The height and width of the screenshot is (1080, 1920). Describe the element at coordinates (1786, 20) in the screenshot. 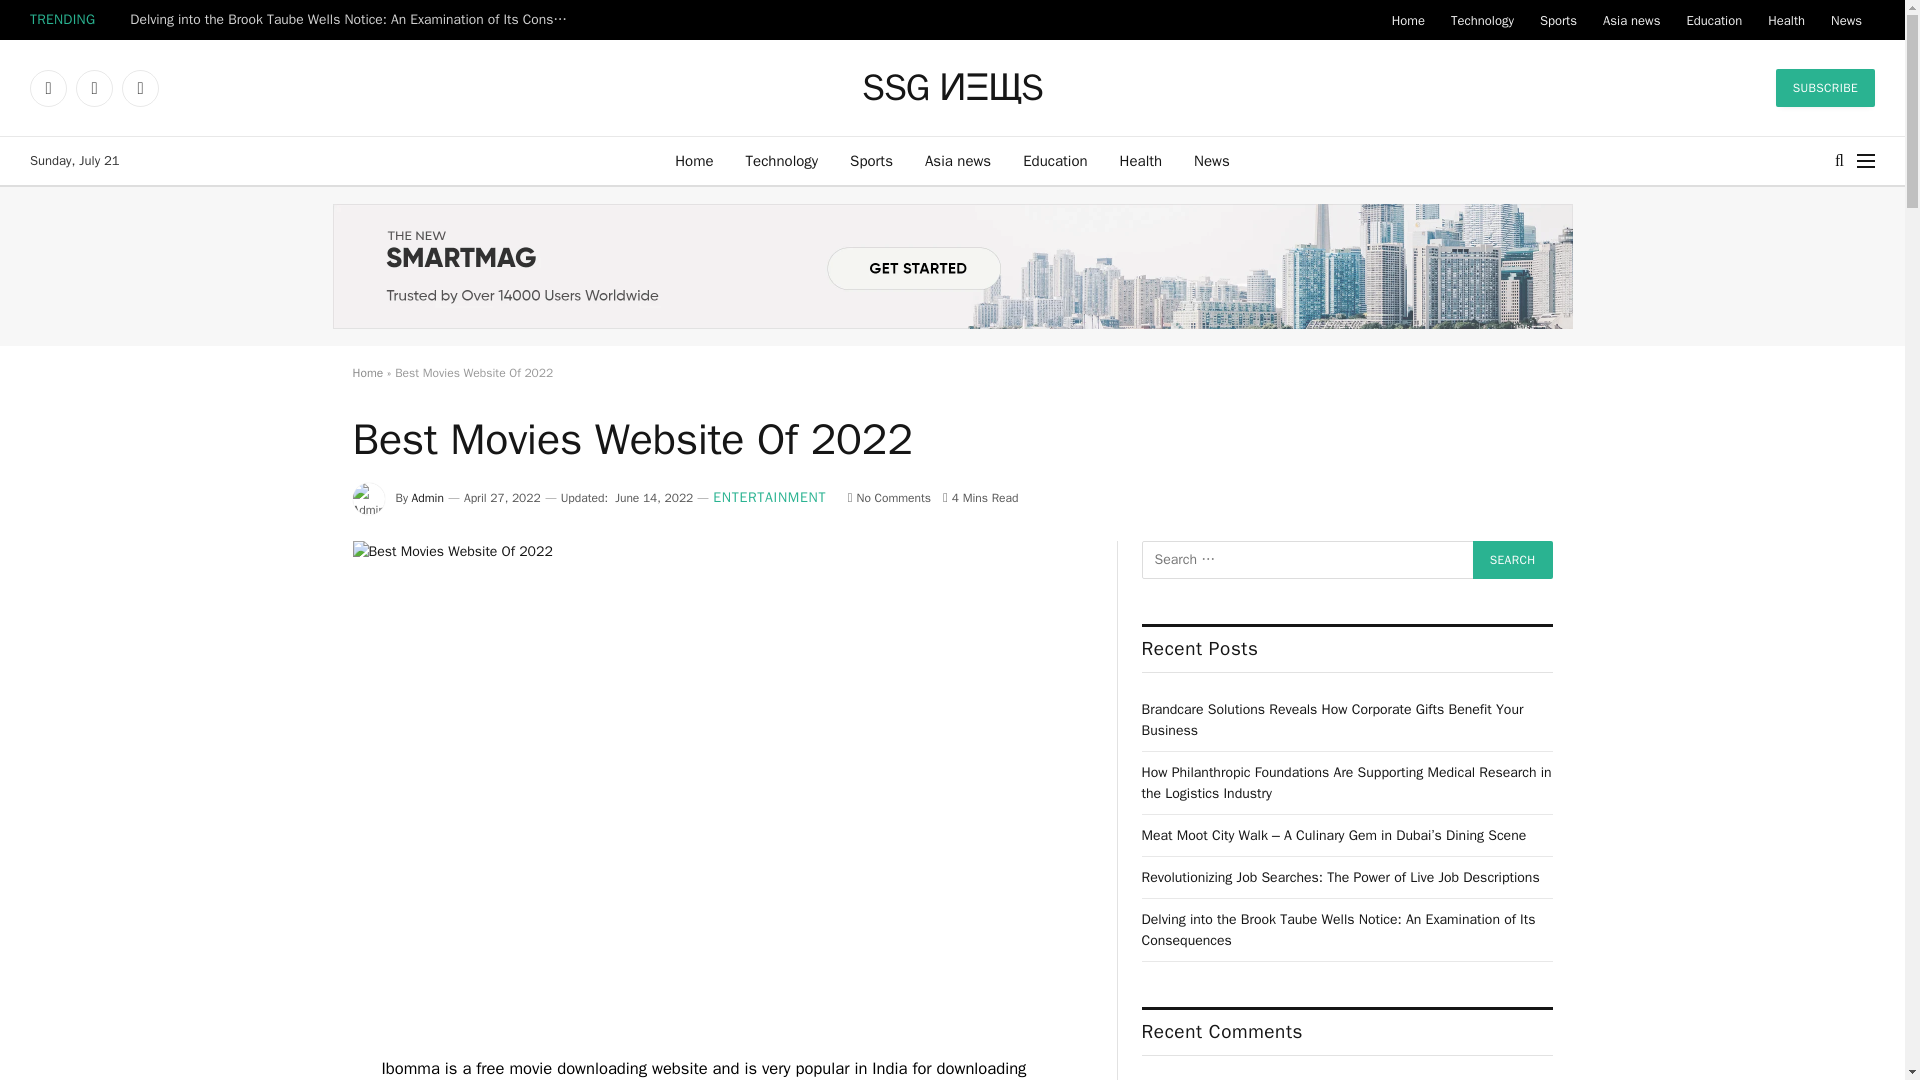

I see `Health` at that location.